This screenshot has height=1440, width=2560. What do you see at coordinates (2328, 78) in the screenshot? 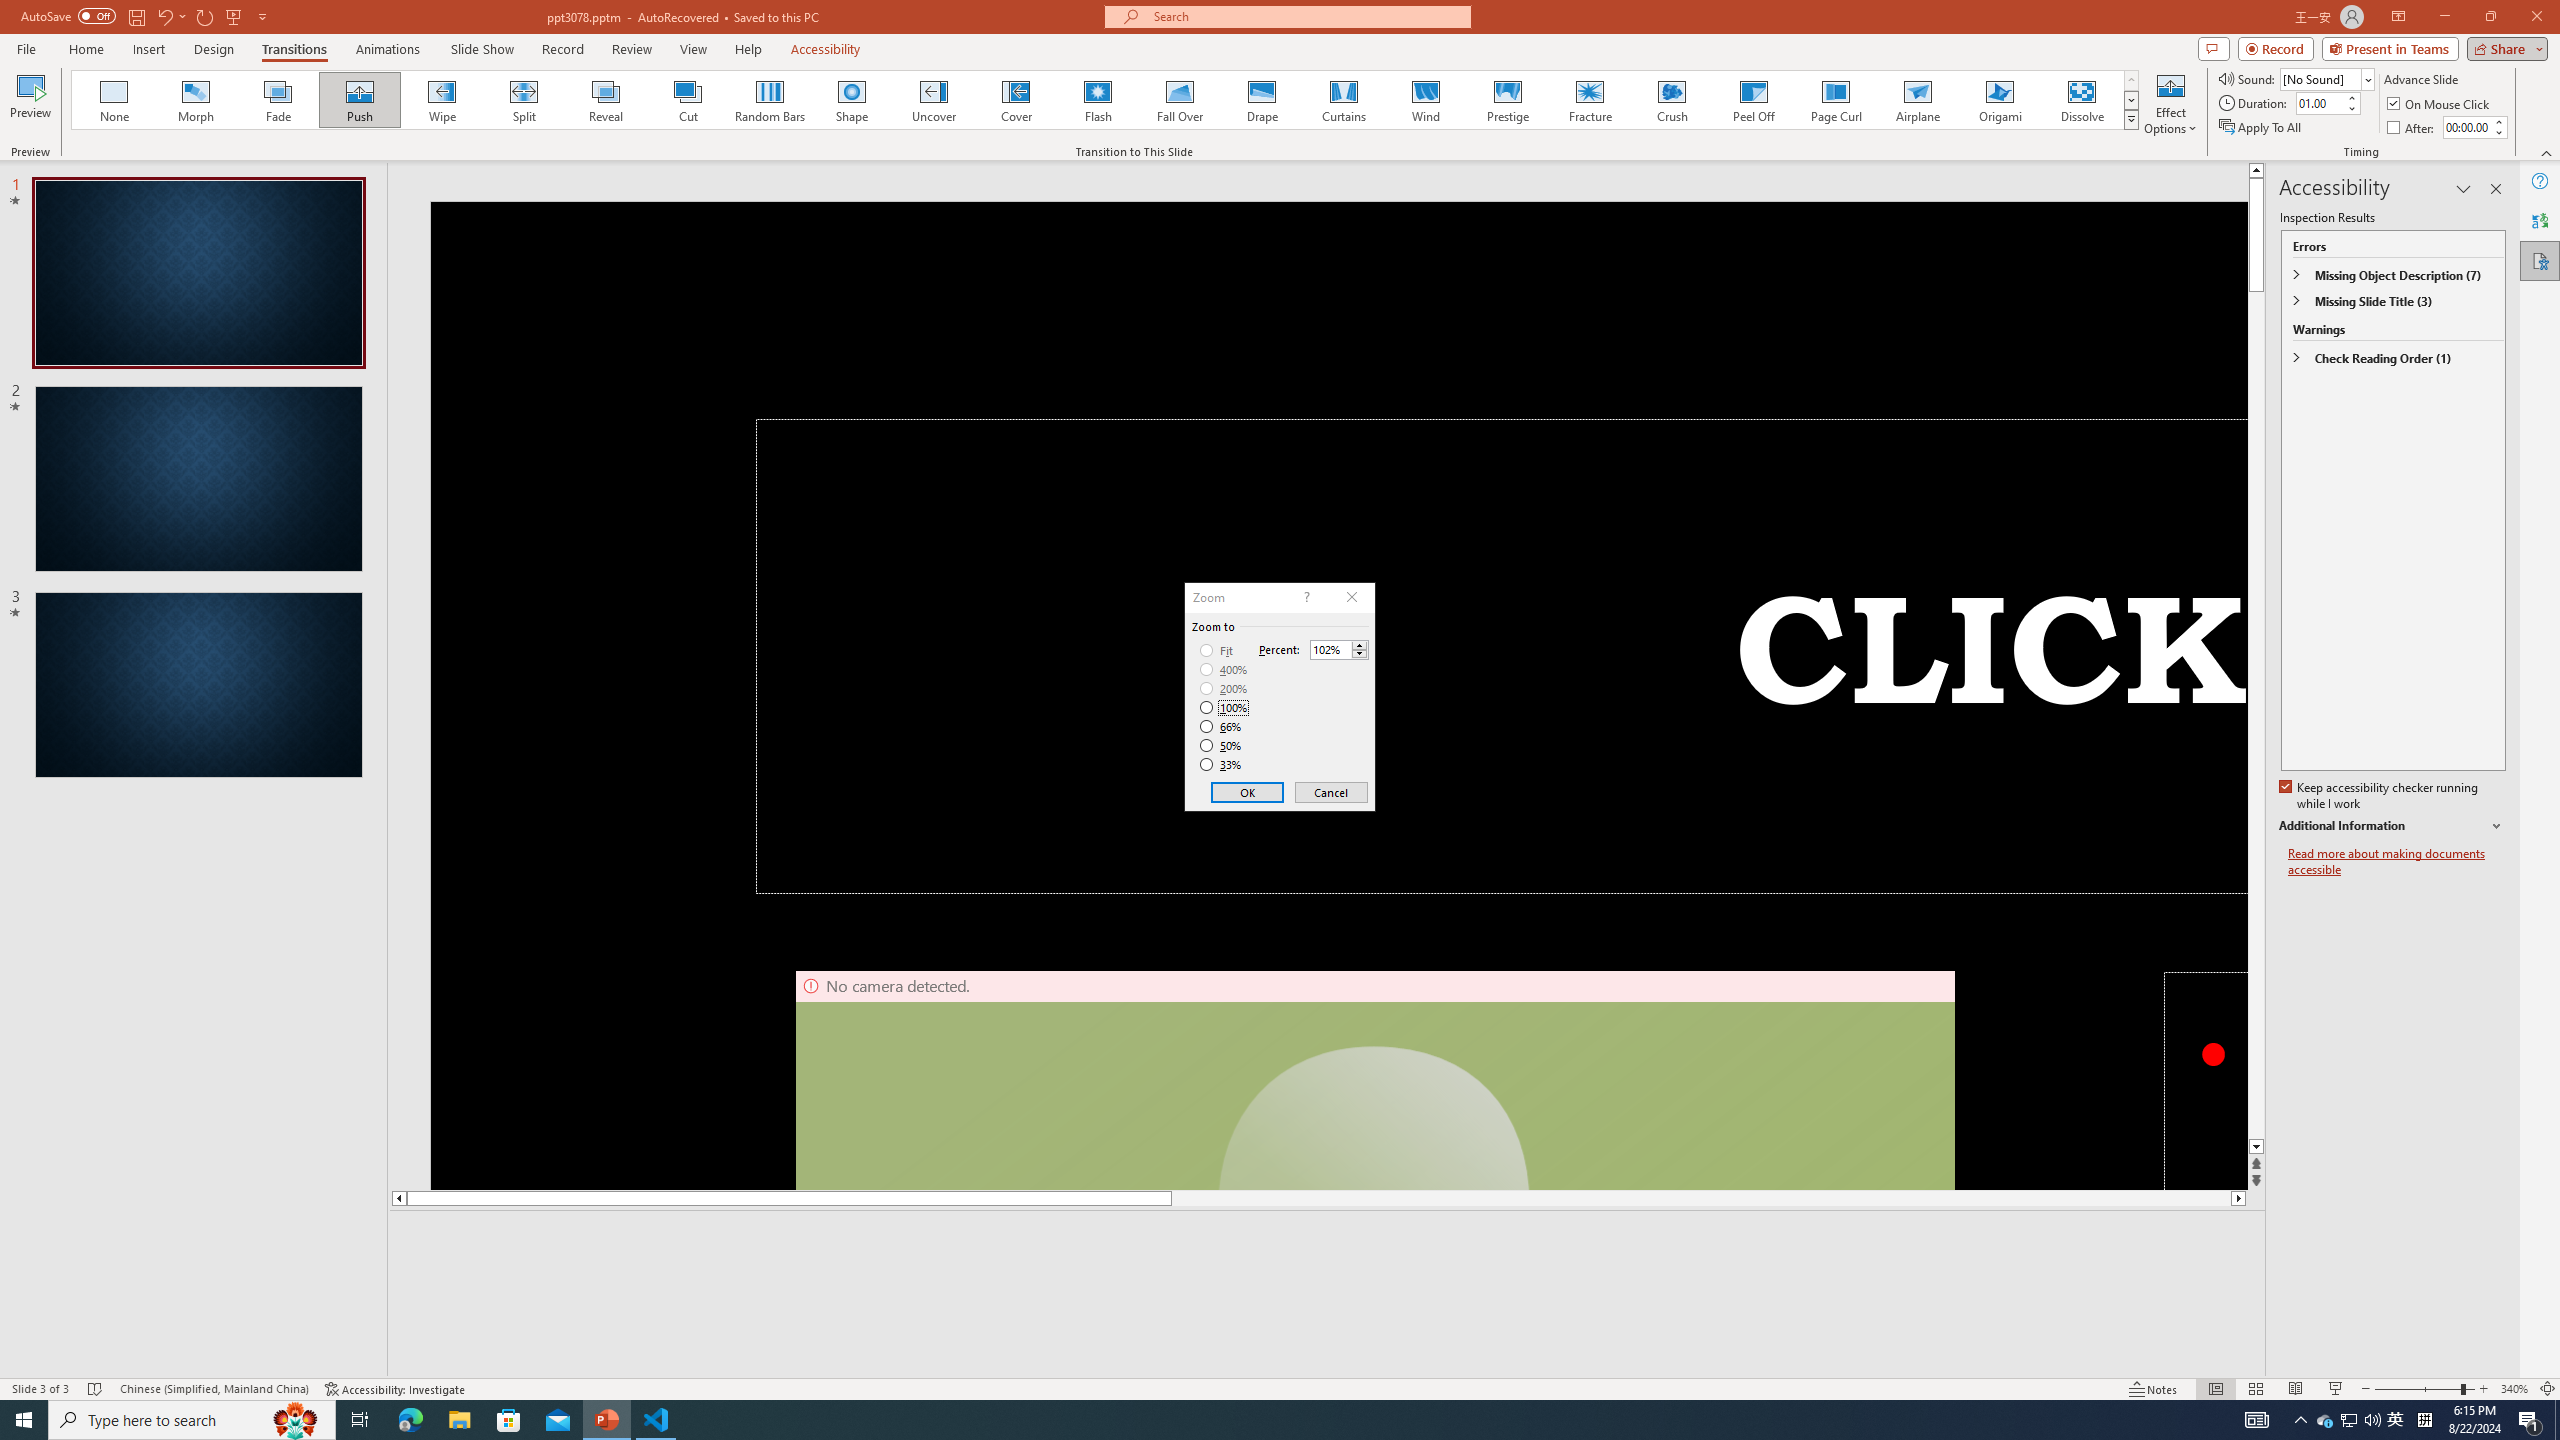
I see `Sound` at bounding box center [2328, 78].